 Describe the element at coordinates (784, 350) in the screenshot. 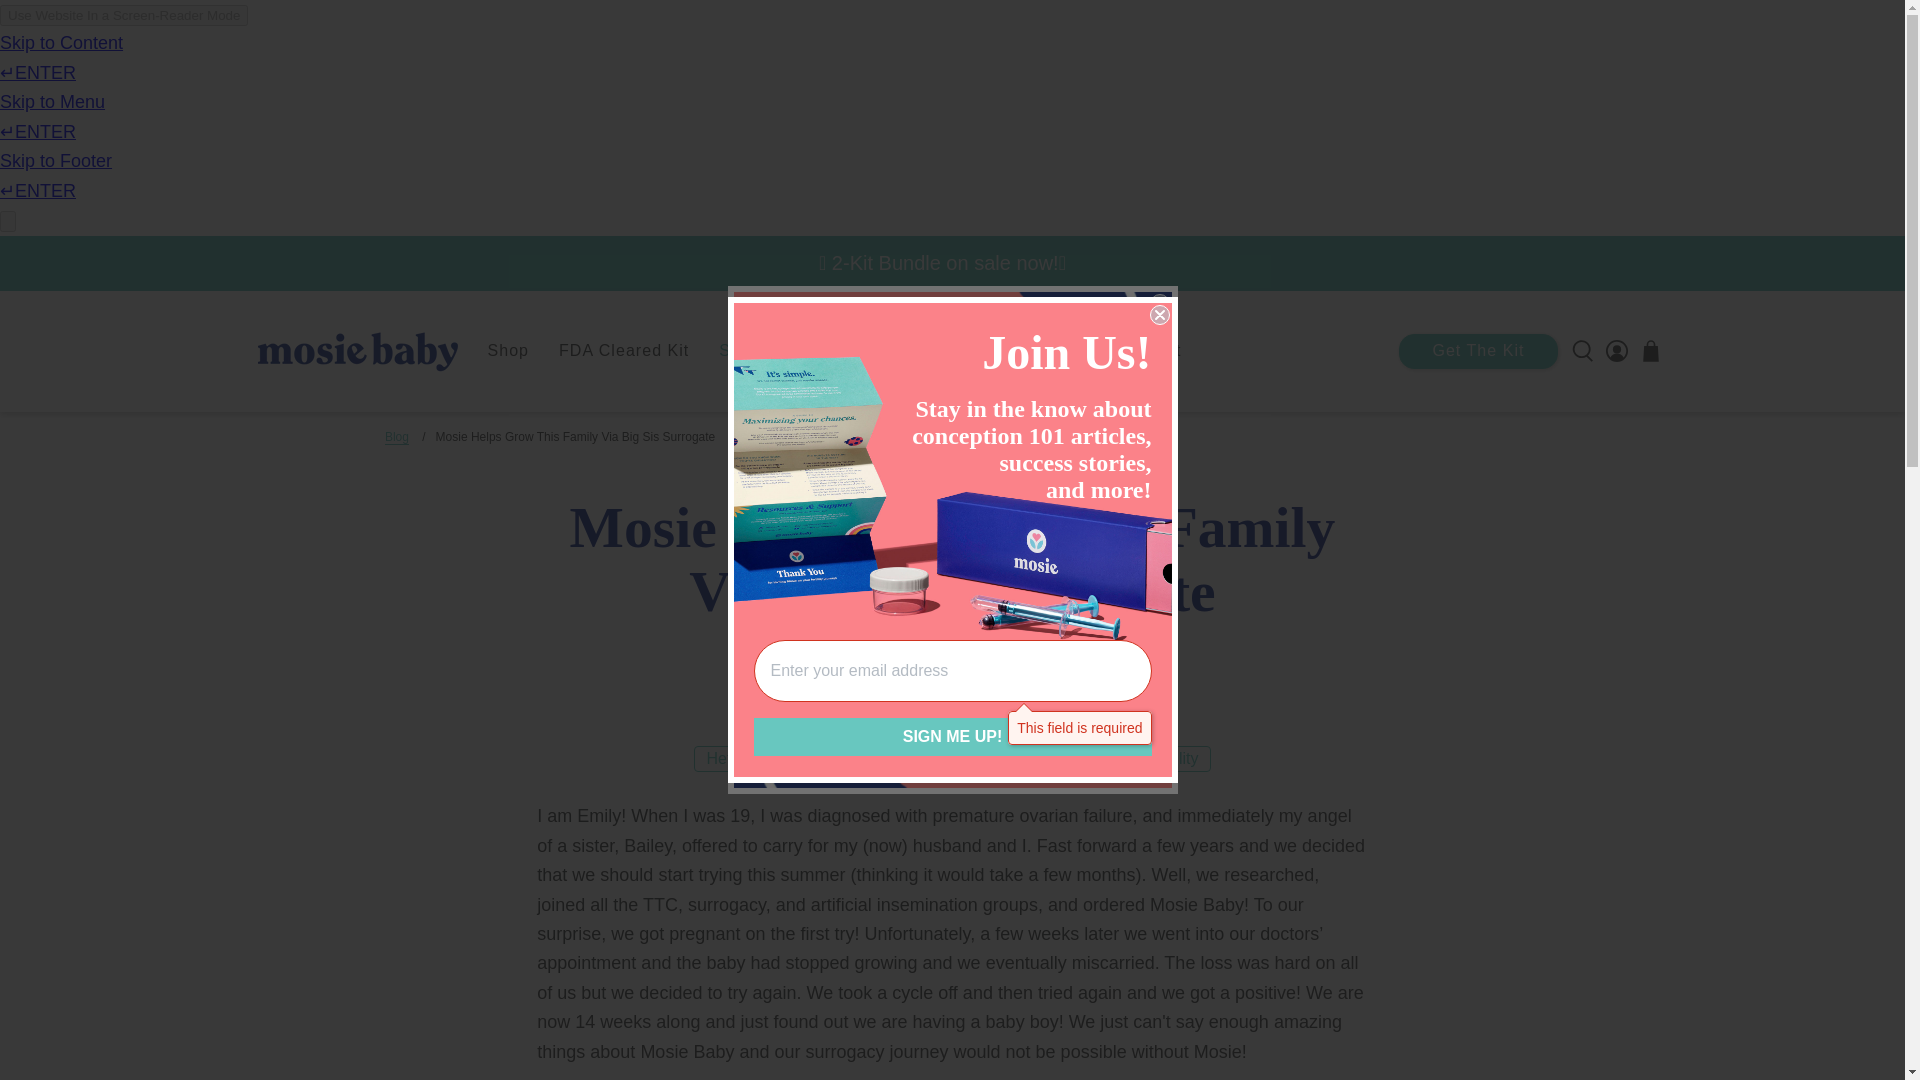

I see `Success Stories` at that location.